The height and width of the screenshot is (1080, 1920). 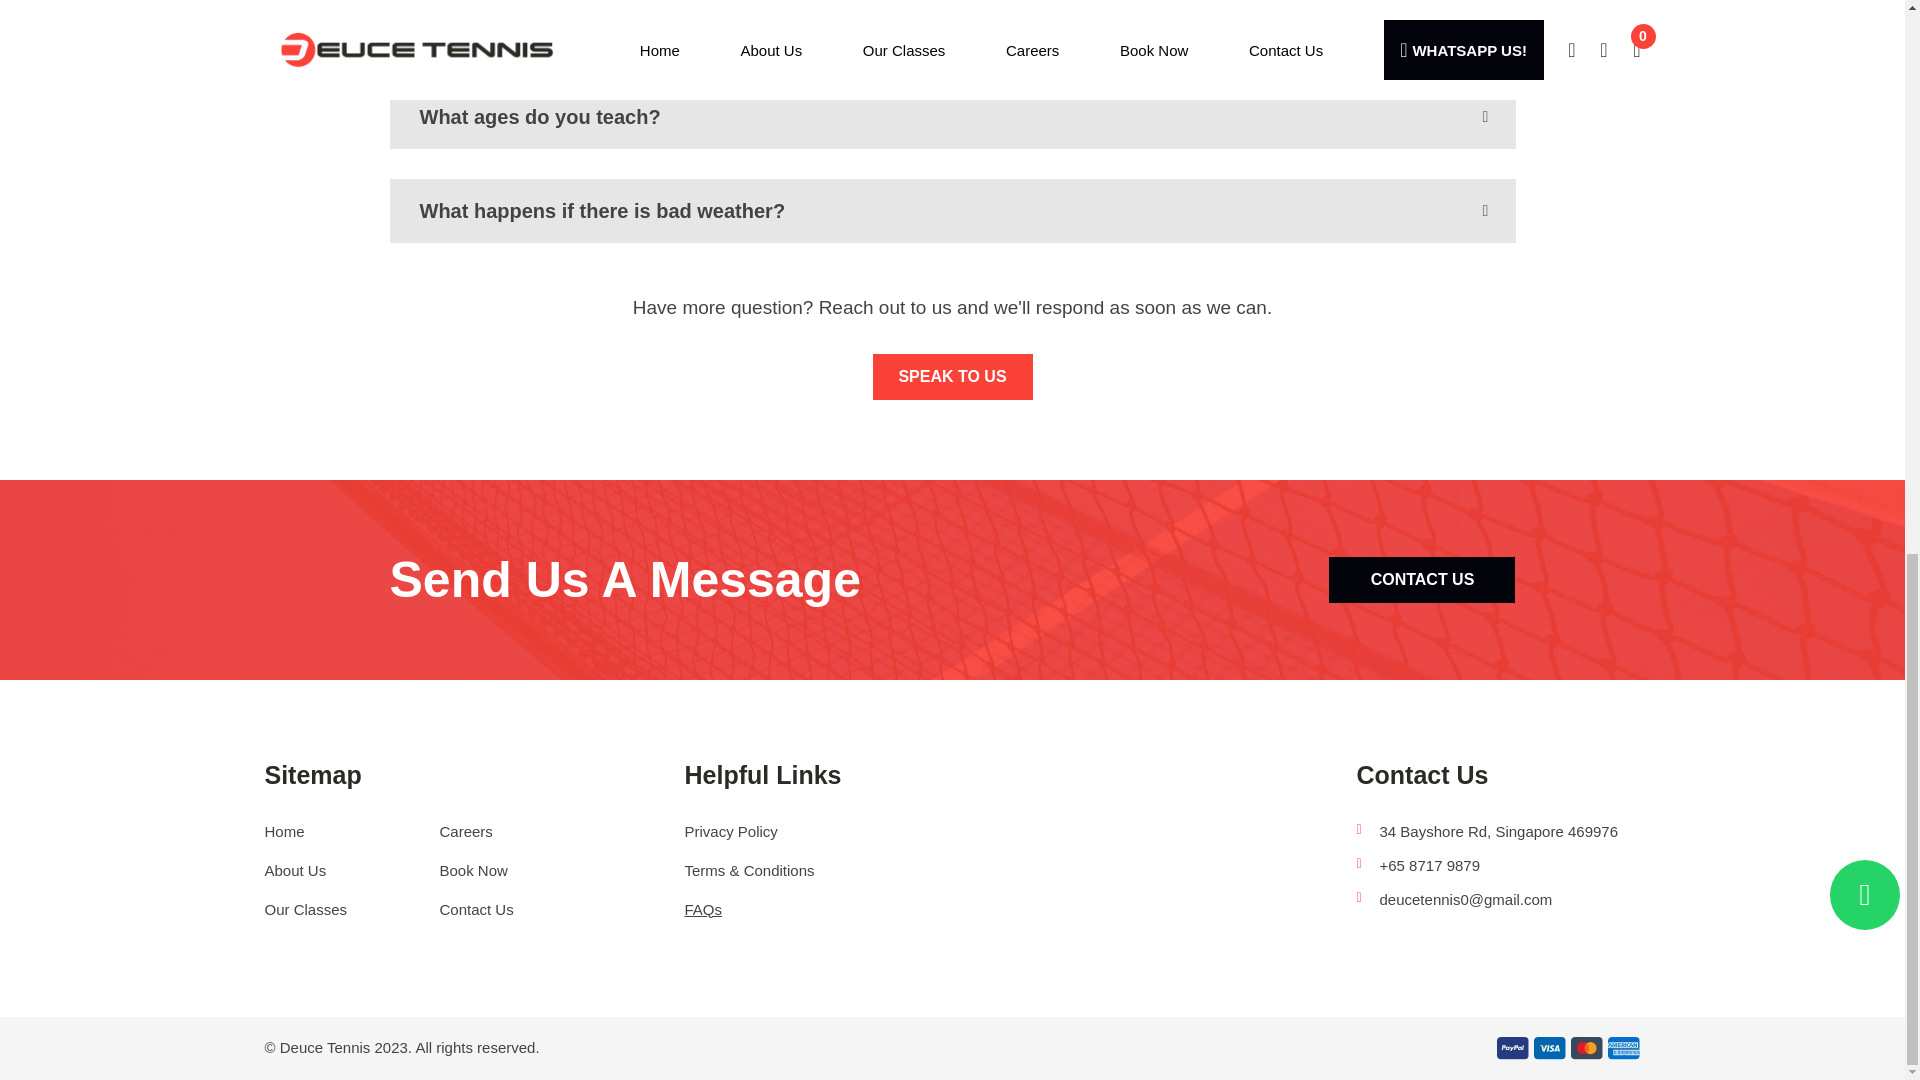 I want to click on About Us, so click(x=295, y=870).